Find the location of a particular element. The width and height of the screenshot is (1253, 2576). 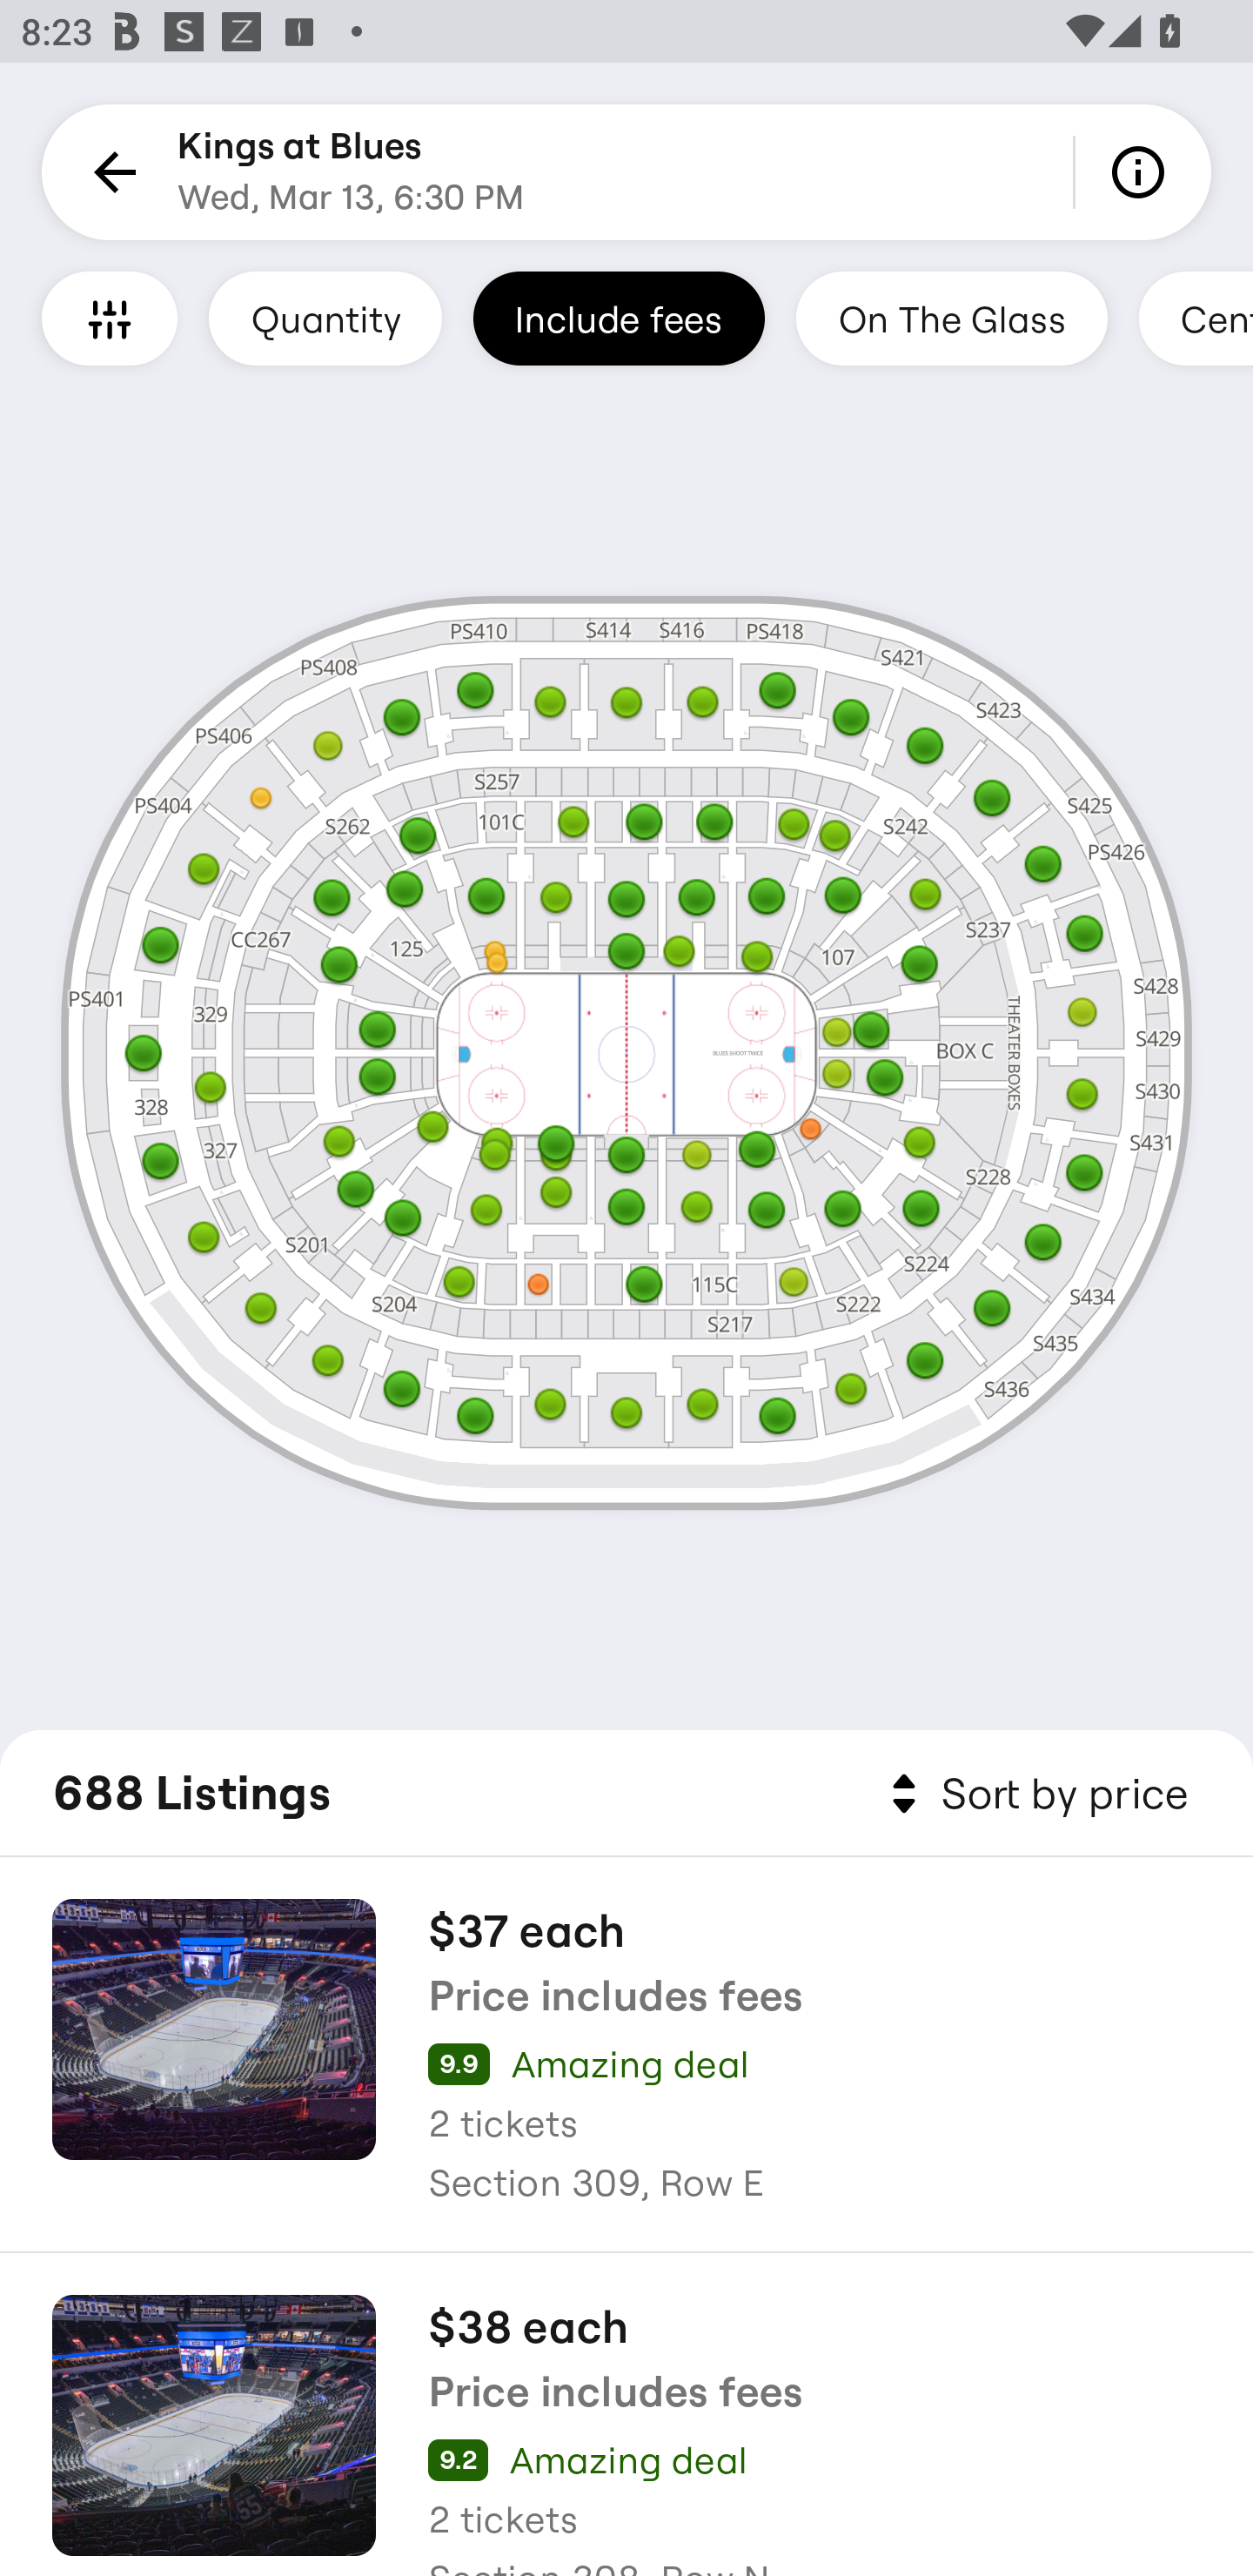

Filters and Accessible Seating is located at coordinates (110, 318).